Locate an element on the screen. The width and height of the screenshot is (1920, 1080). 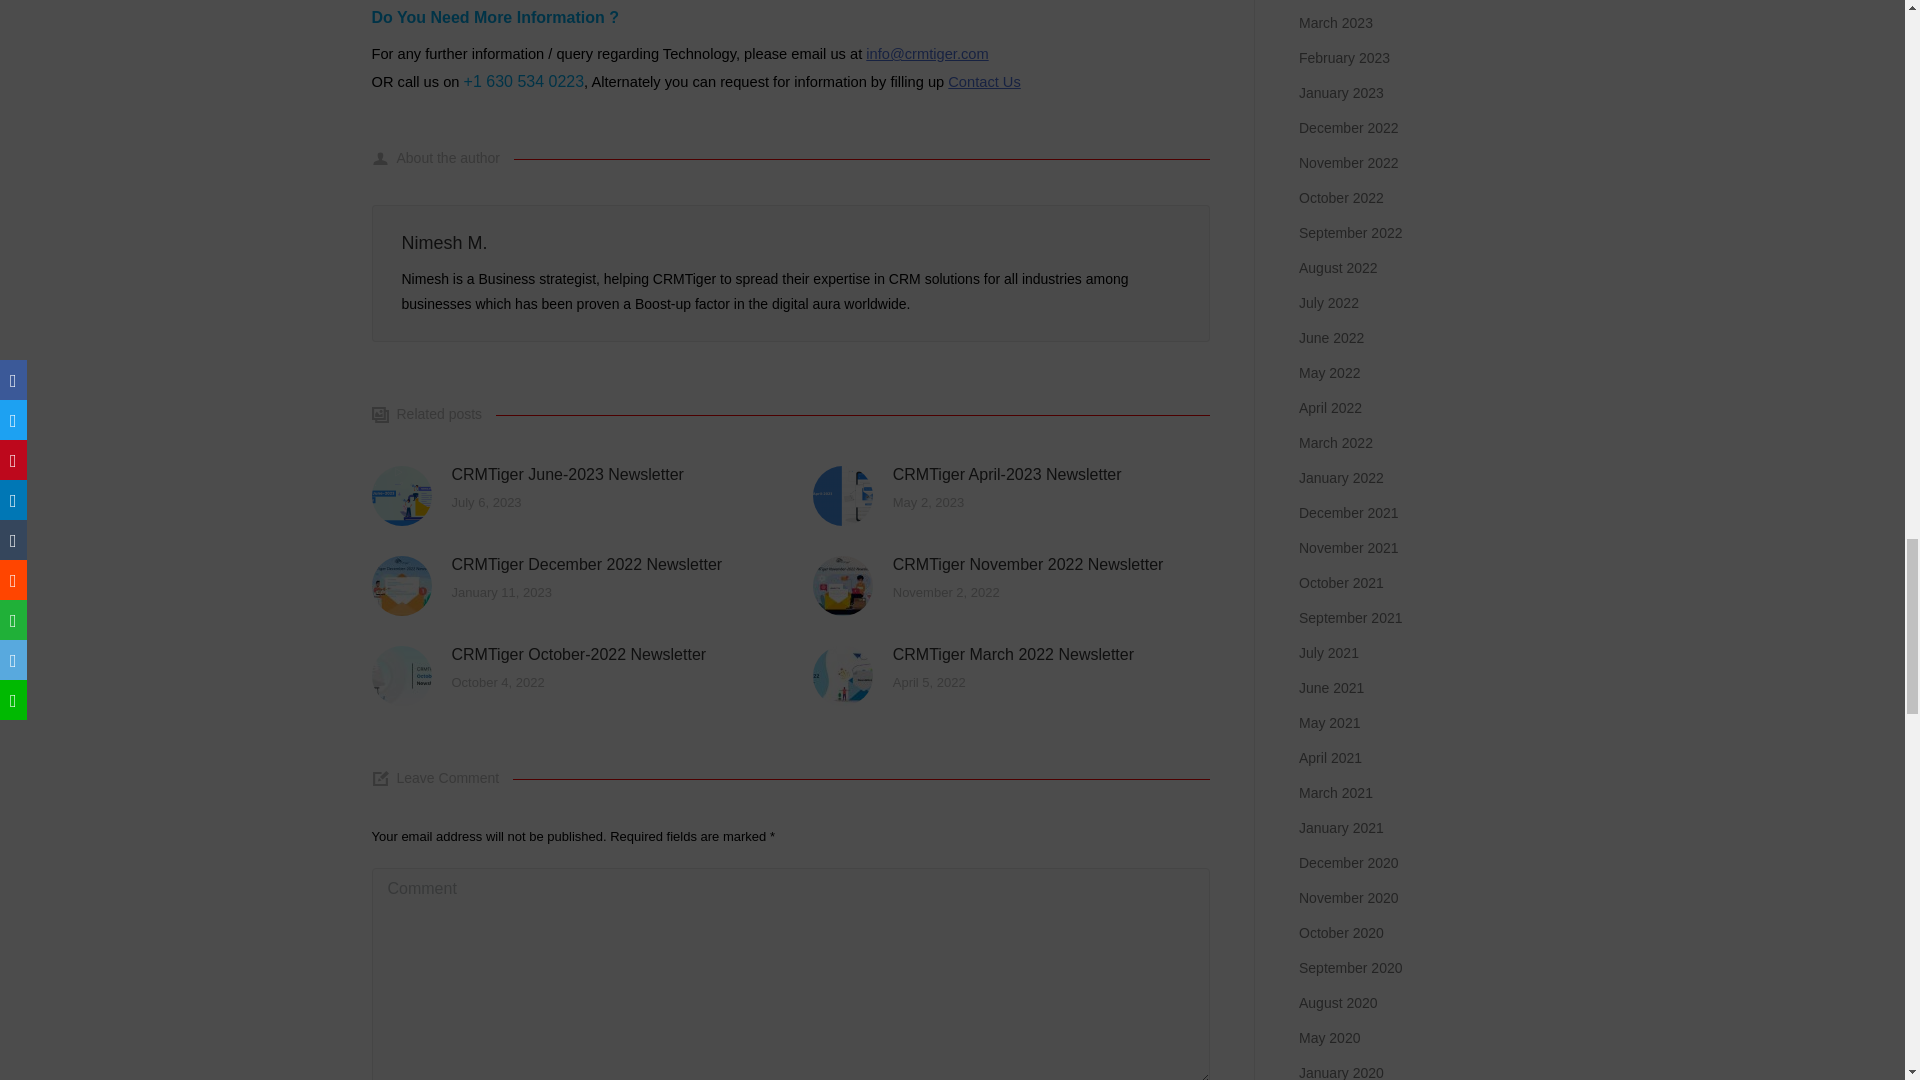
CRMTiger June-2023 Newsletter is located at coordinates (567, 474).